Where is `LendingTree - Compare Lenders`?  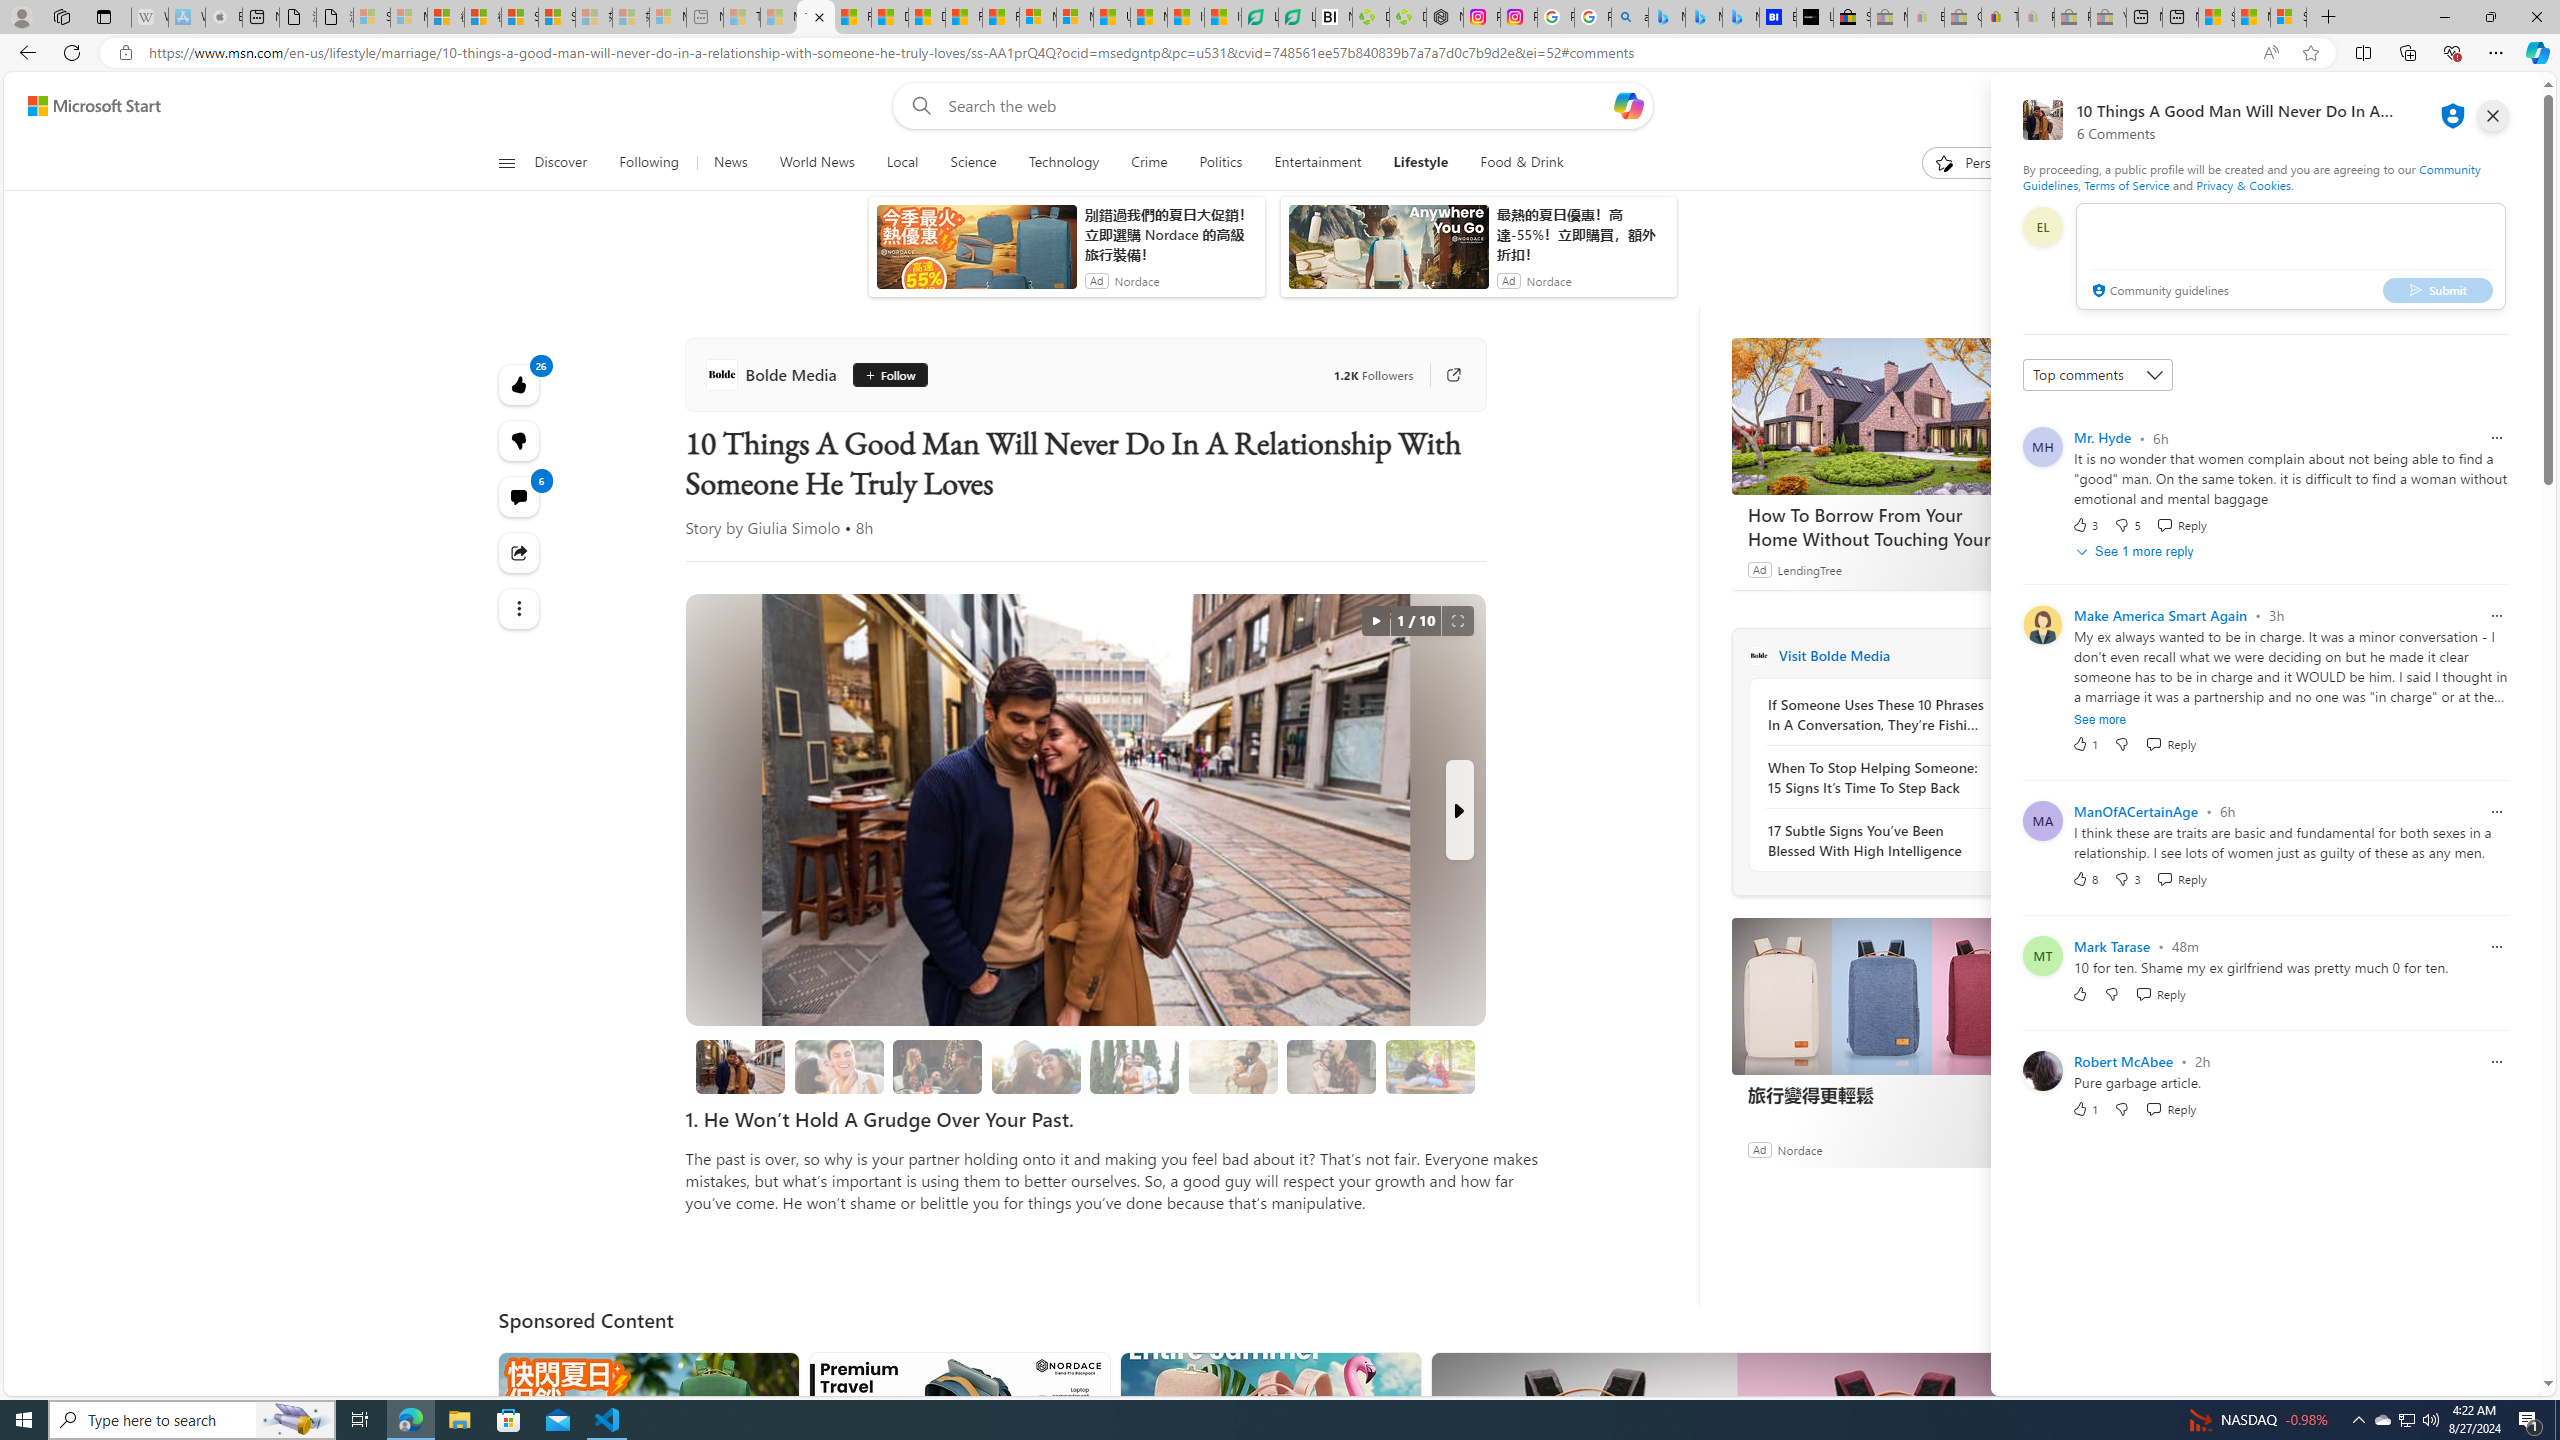 LendingTree - Compare Lenders is located at coordinates (1296, 17).